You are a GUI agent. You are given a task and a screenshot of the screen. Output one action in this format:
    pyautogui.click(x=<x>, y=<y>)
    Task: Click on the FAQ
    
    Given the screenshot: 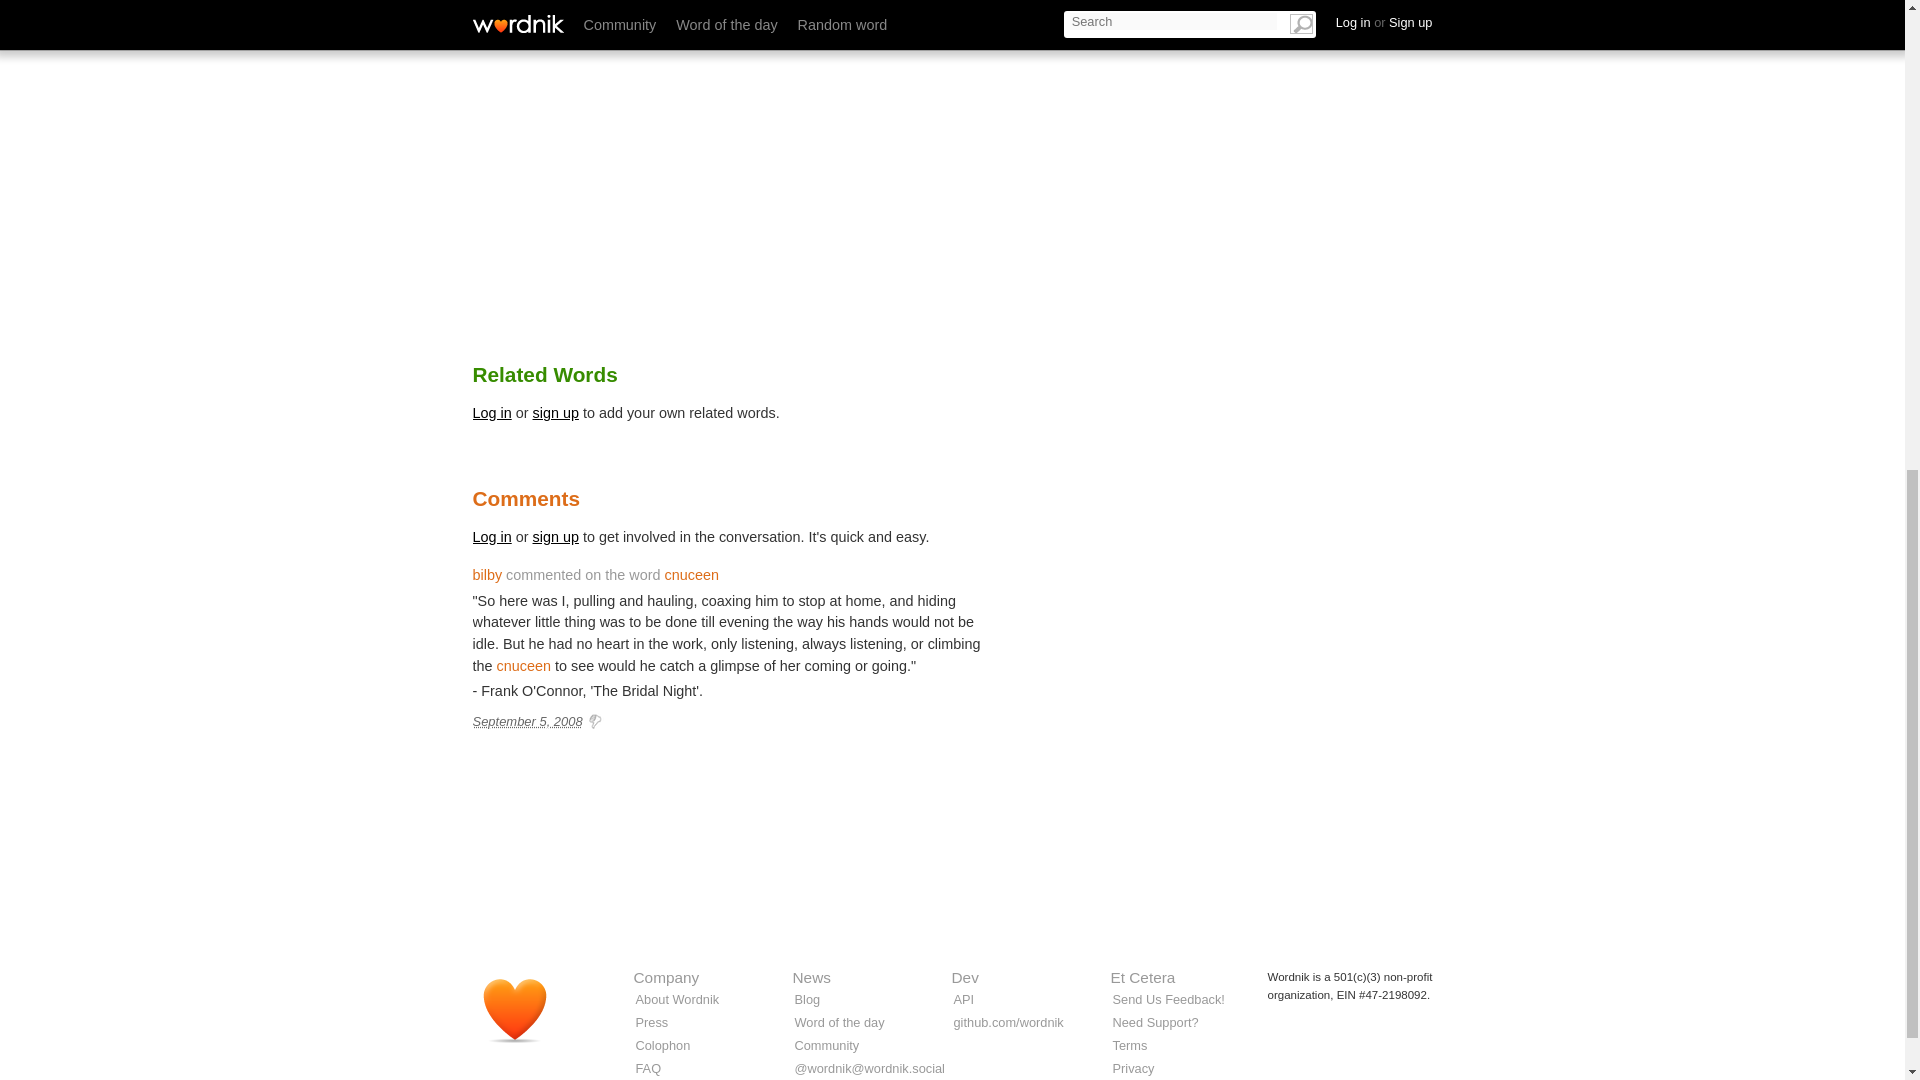 What is the action you would take?
    pyautogui.click(x=648, y=1068)
    